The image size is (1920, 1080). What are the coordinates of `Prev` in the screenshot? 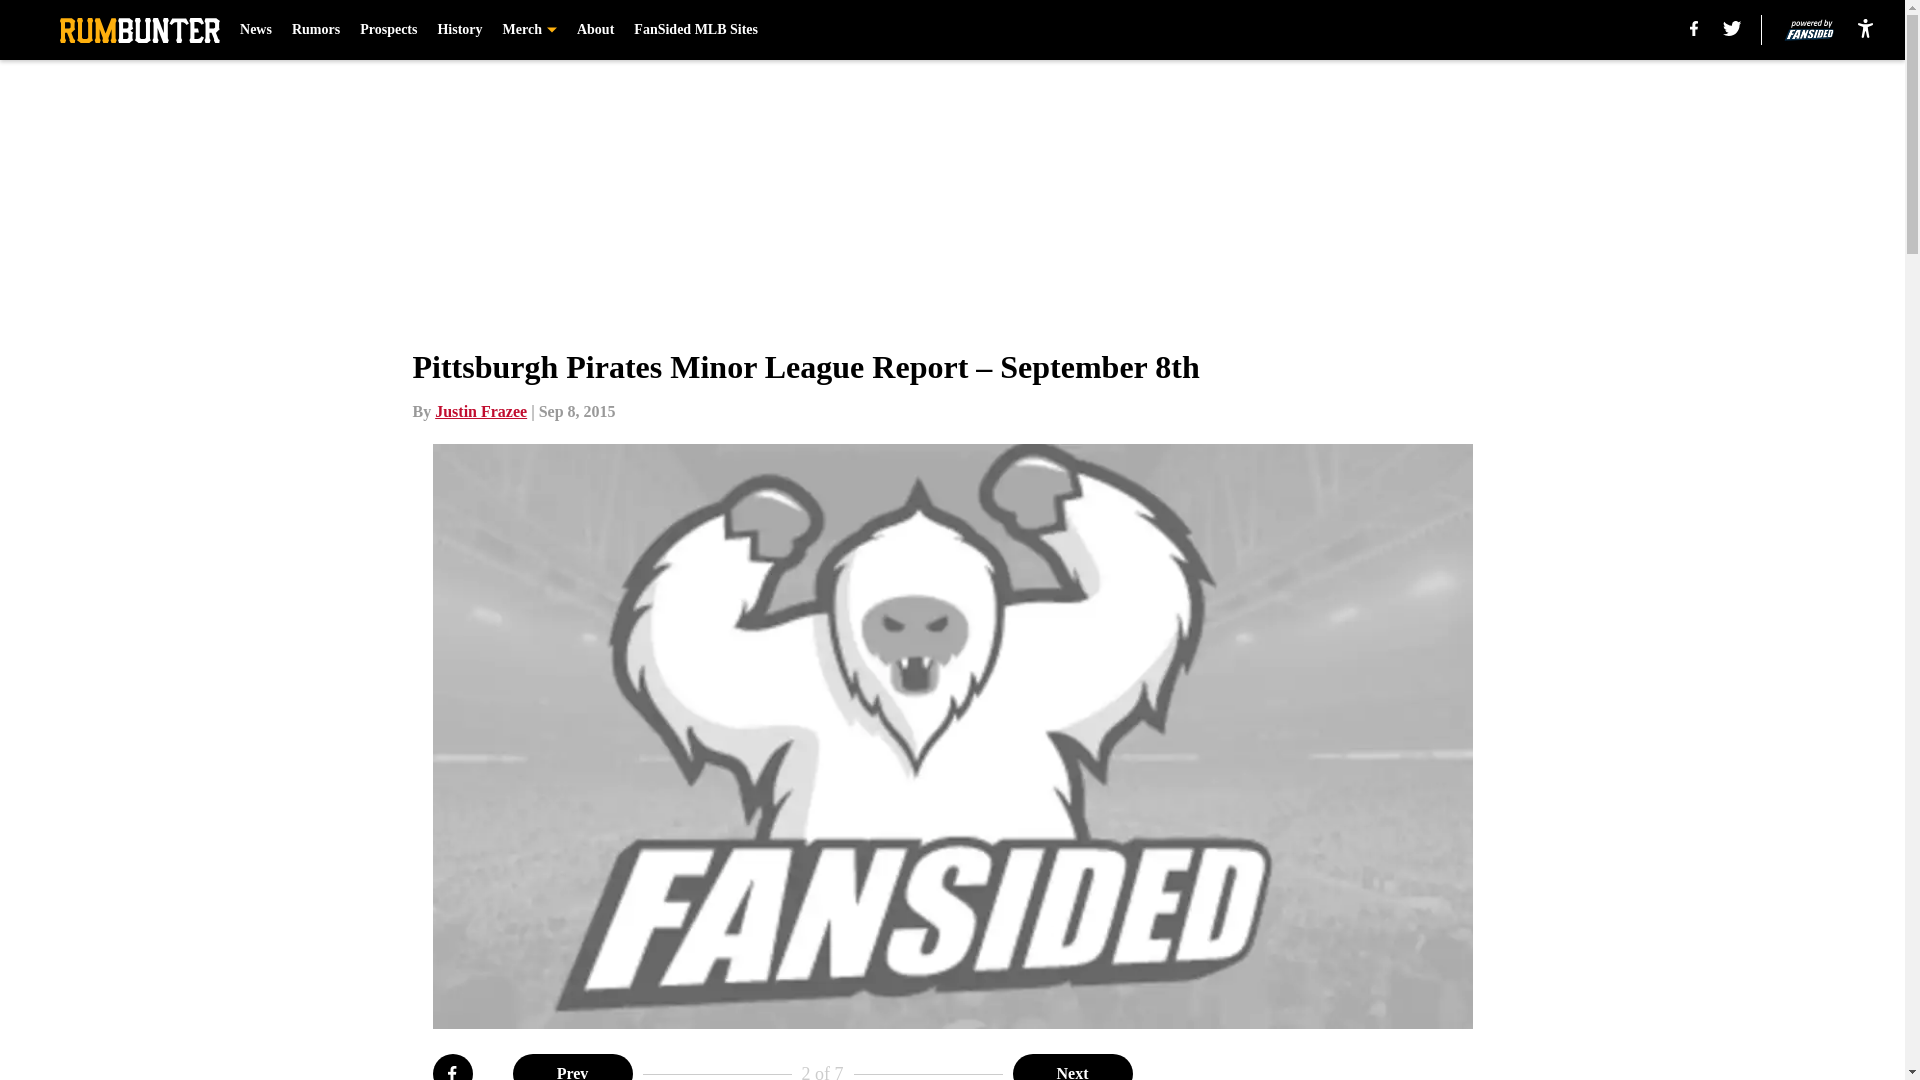 It's located at (572, 1067).